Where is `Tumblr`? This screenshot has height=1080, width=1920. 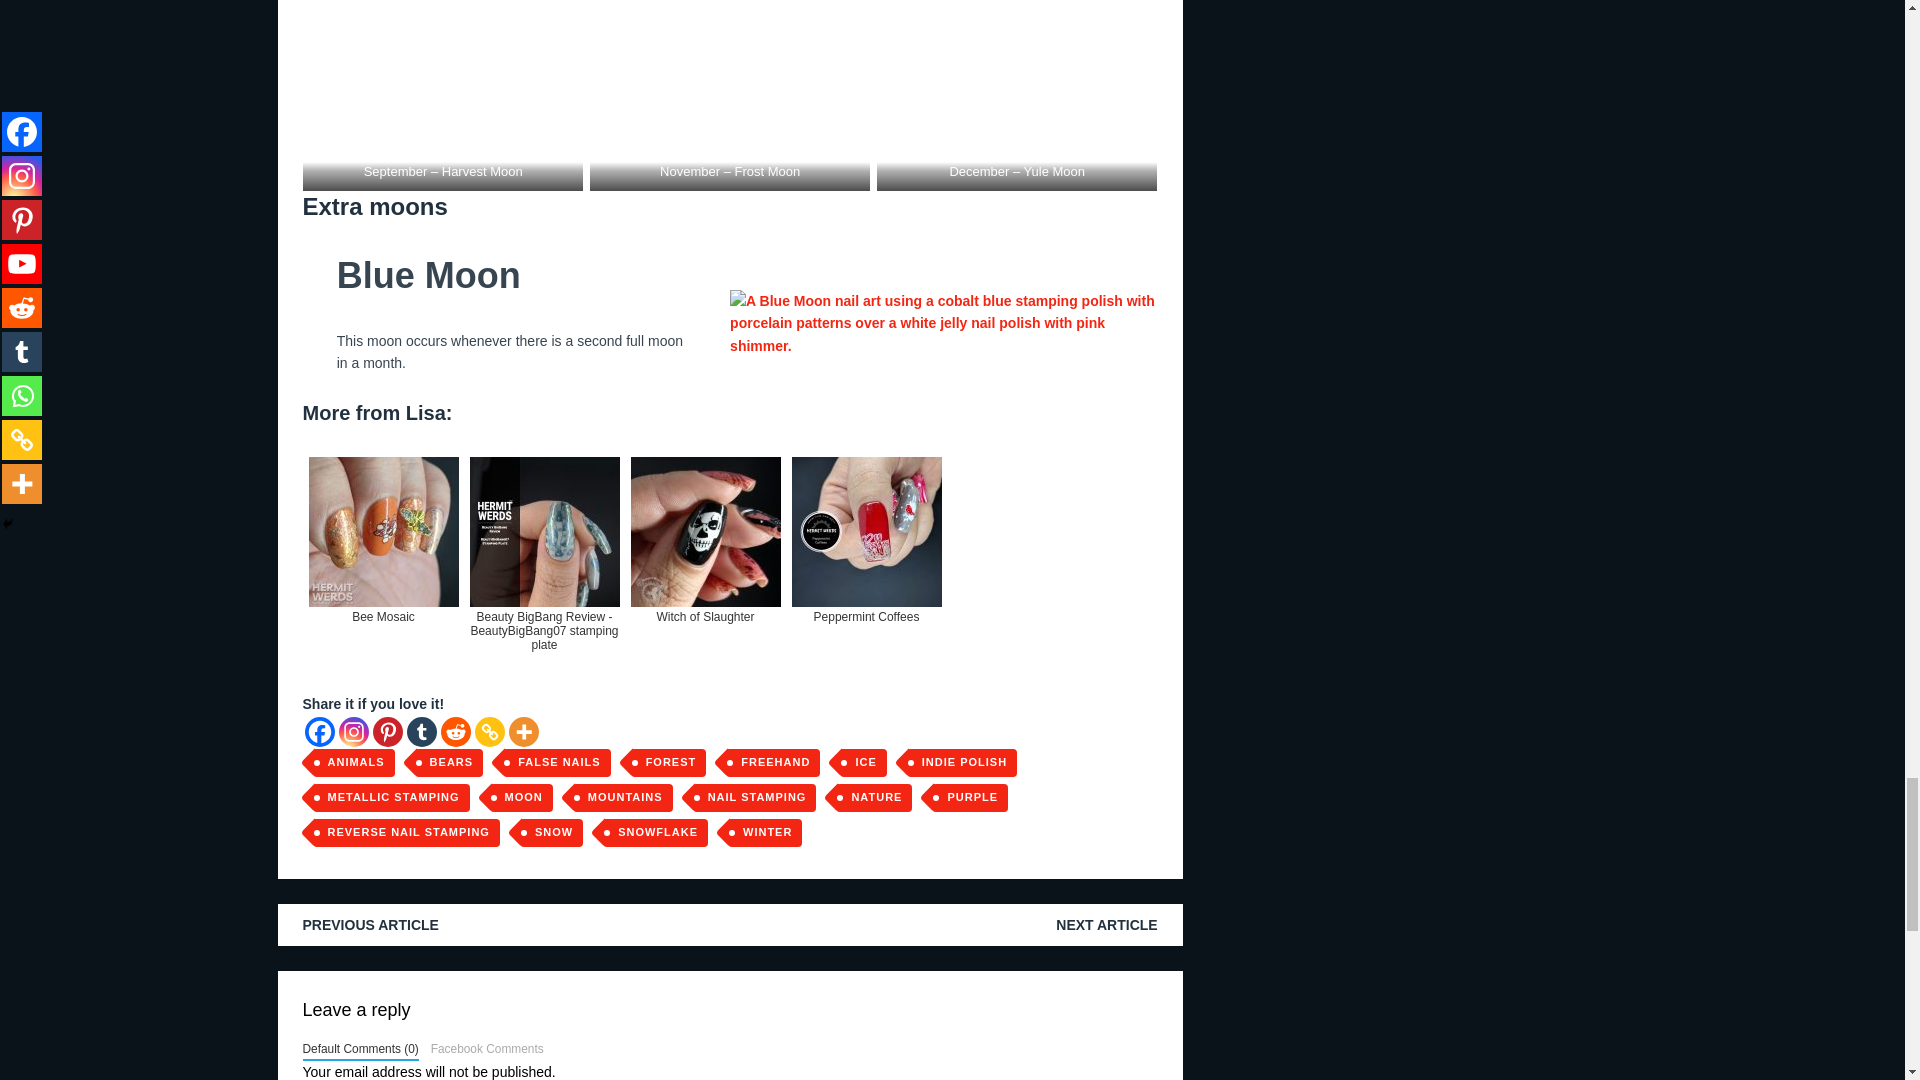
Tumblr is located at coordinates (420, 732).